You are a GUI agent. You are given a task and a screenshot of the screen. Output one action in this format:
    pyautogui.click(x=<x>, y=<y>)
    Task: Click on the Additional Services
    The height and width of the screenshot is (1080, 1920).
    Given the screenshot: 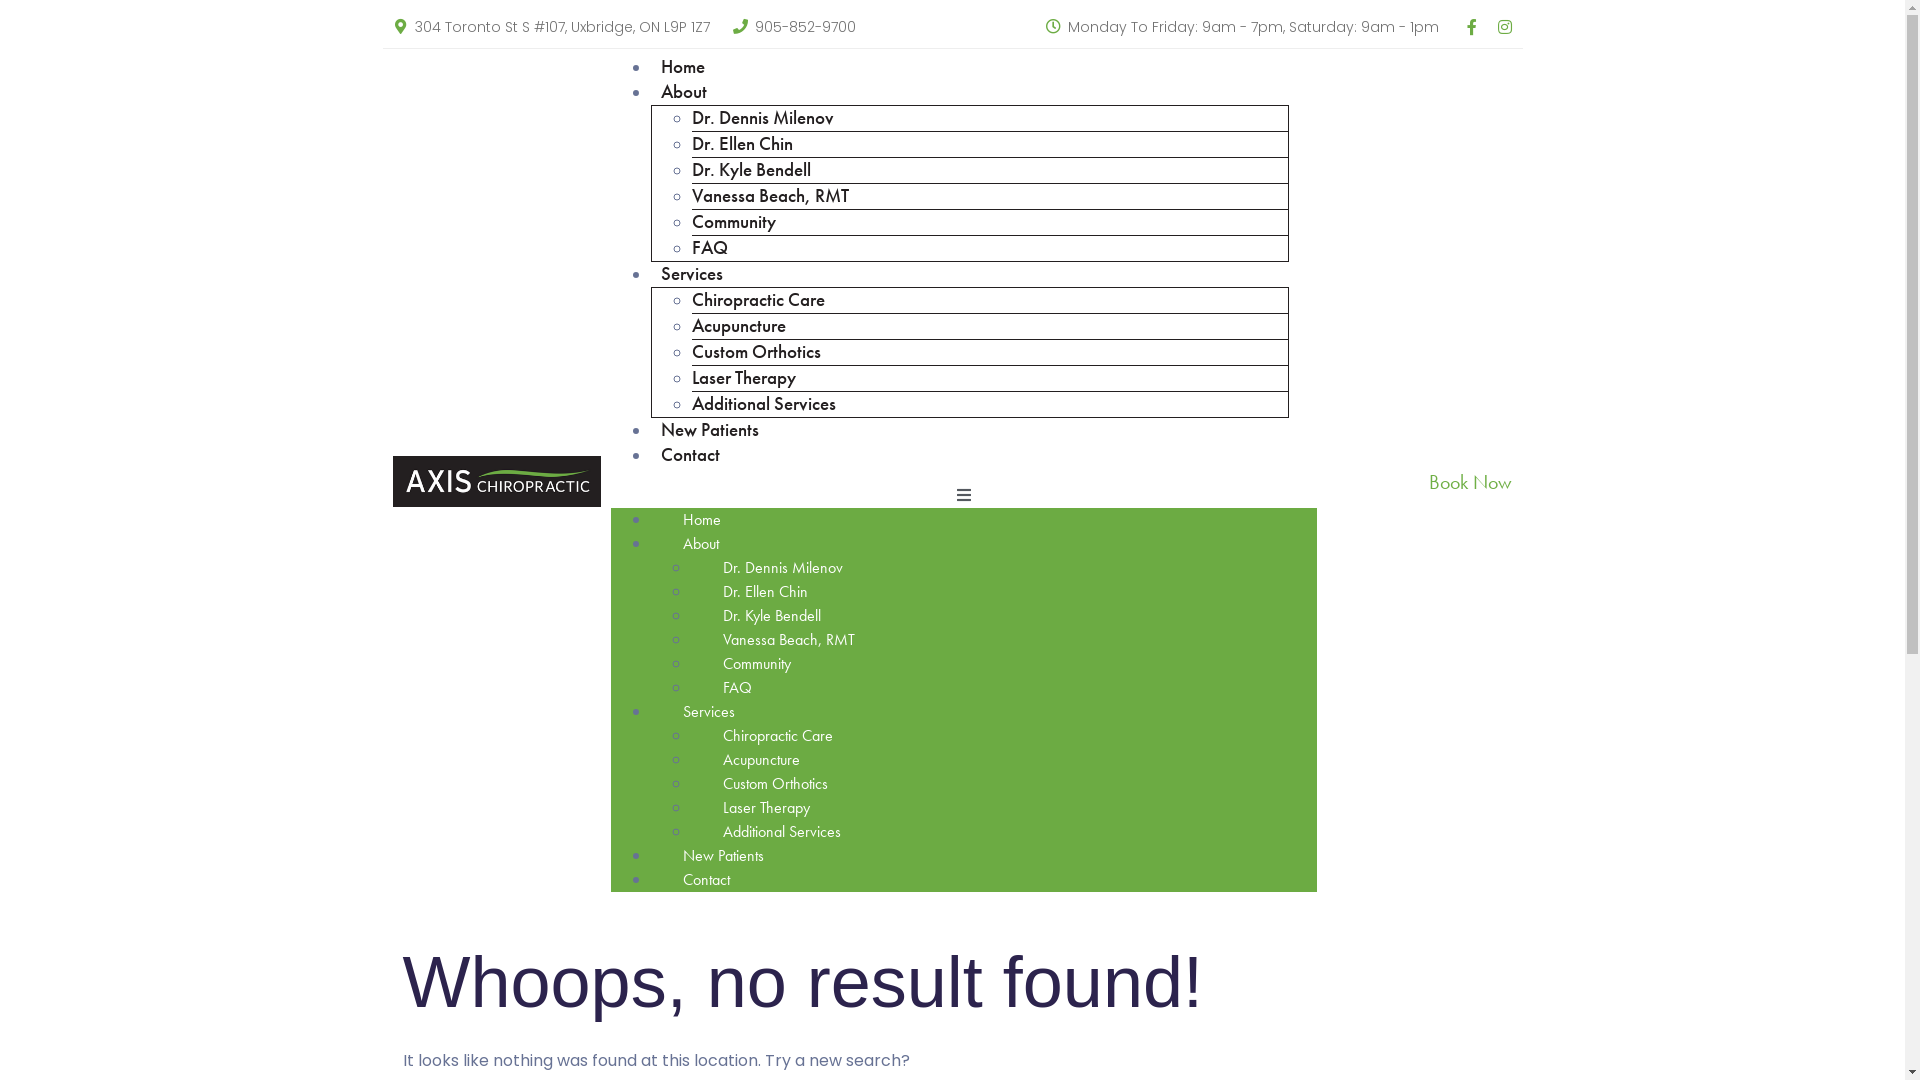 What is the action you would take?
    pyautogui.click(x=764, y=404)
    